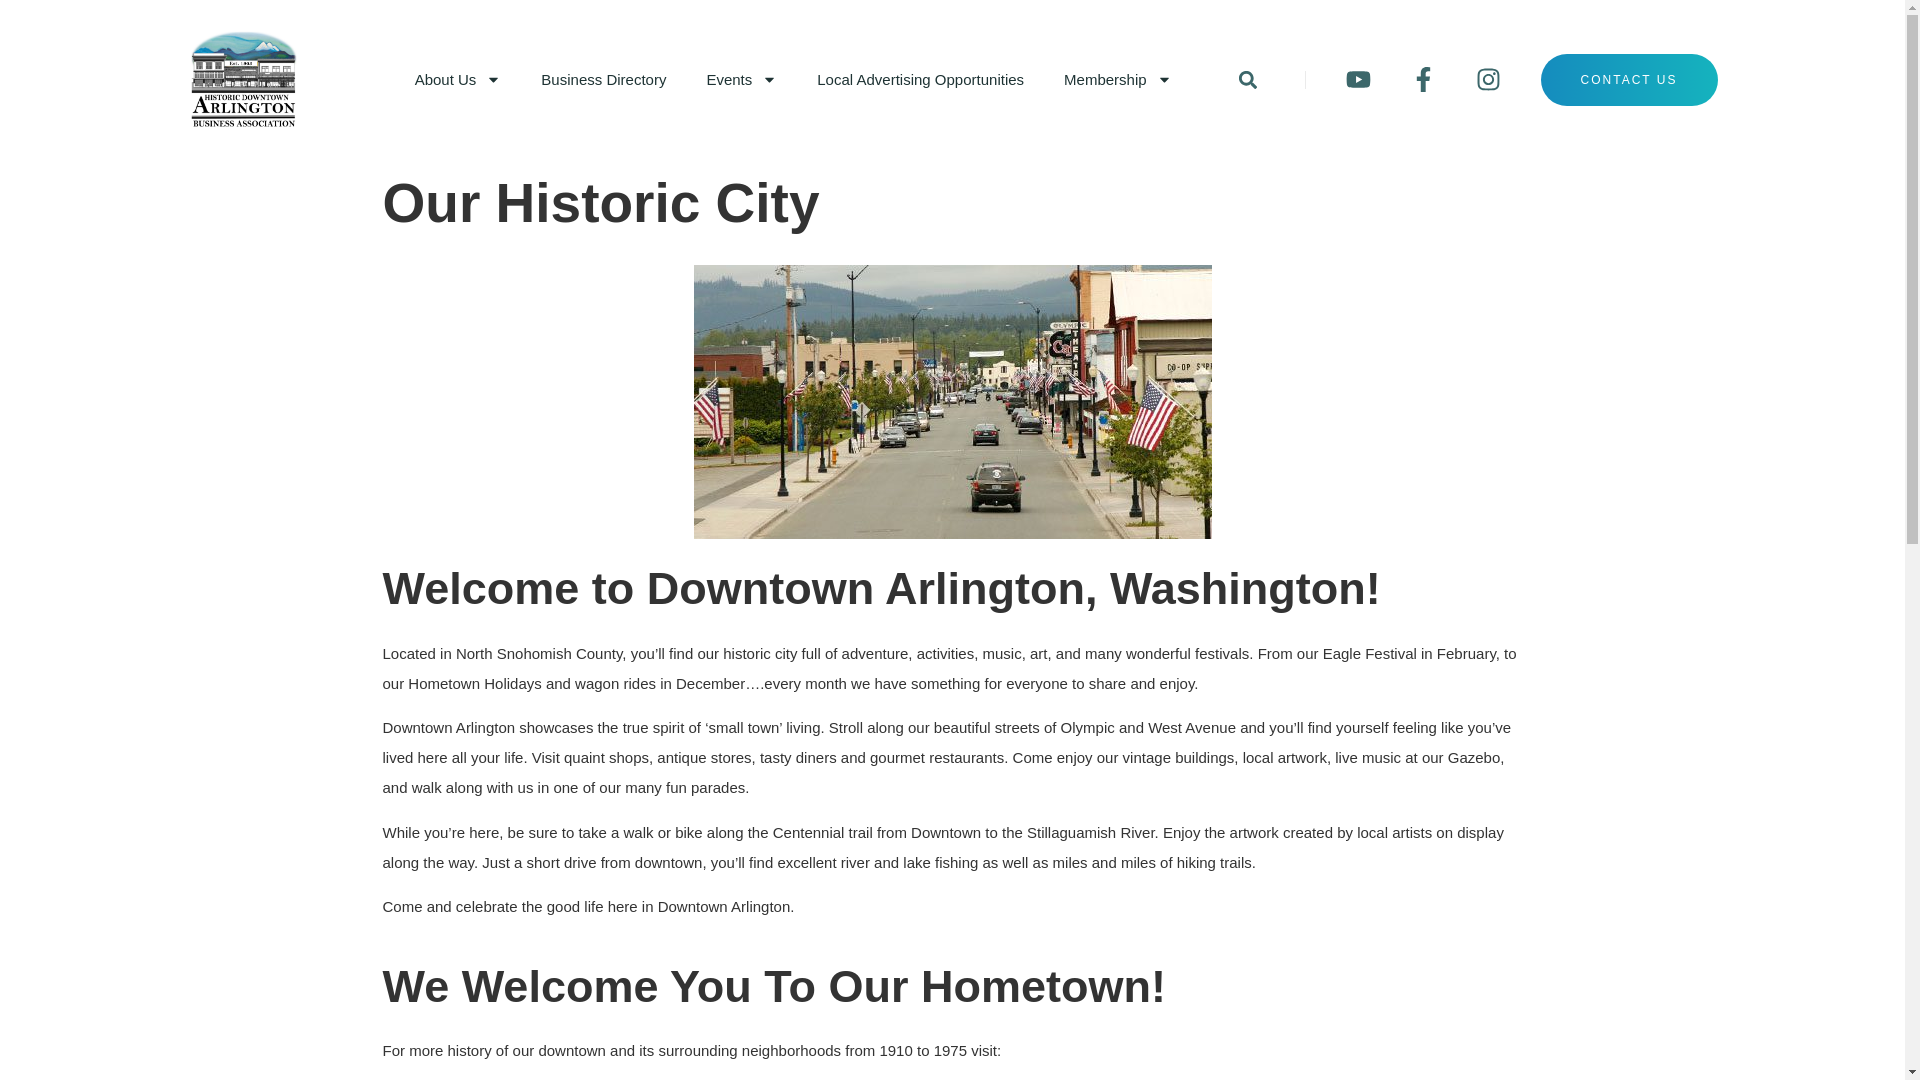  Describe the element at coordinates (920, 80) in the screenshot. I see `Local Advertising Opportunities` at that location.